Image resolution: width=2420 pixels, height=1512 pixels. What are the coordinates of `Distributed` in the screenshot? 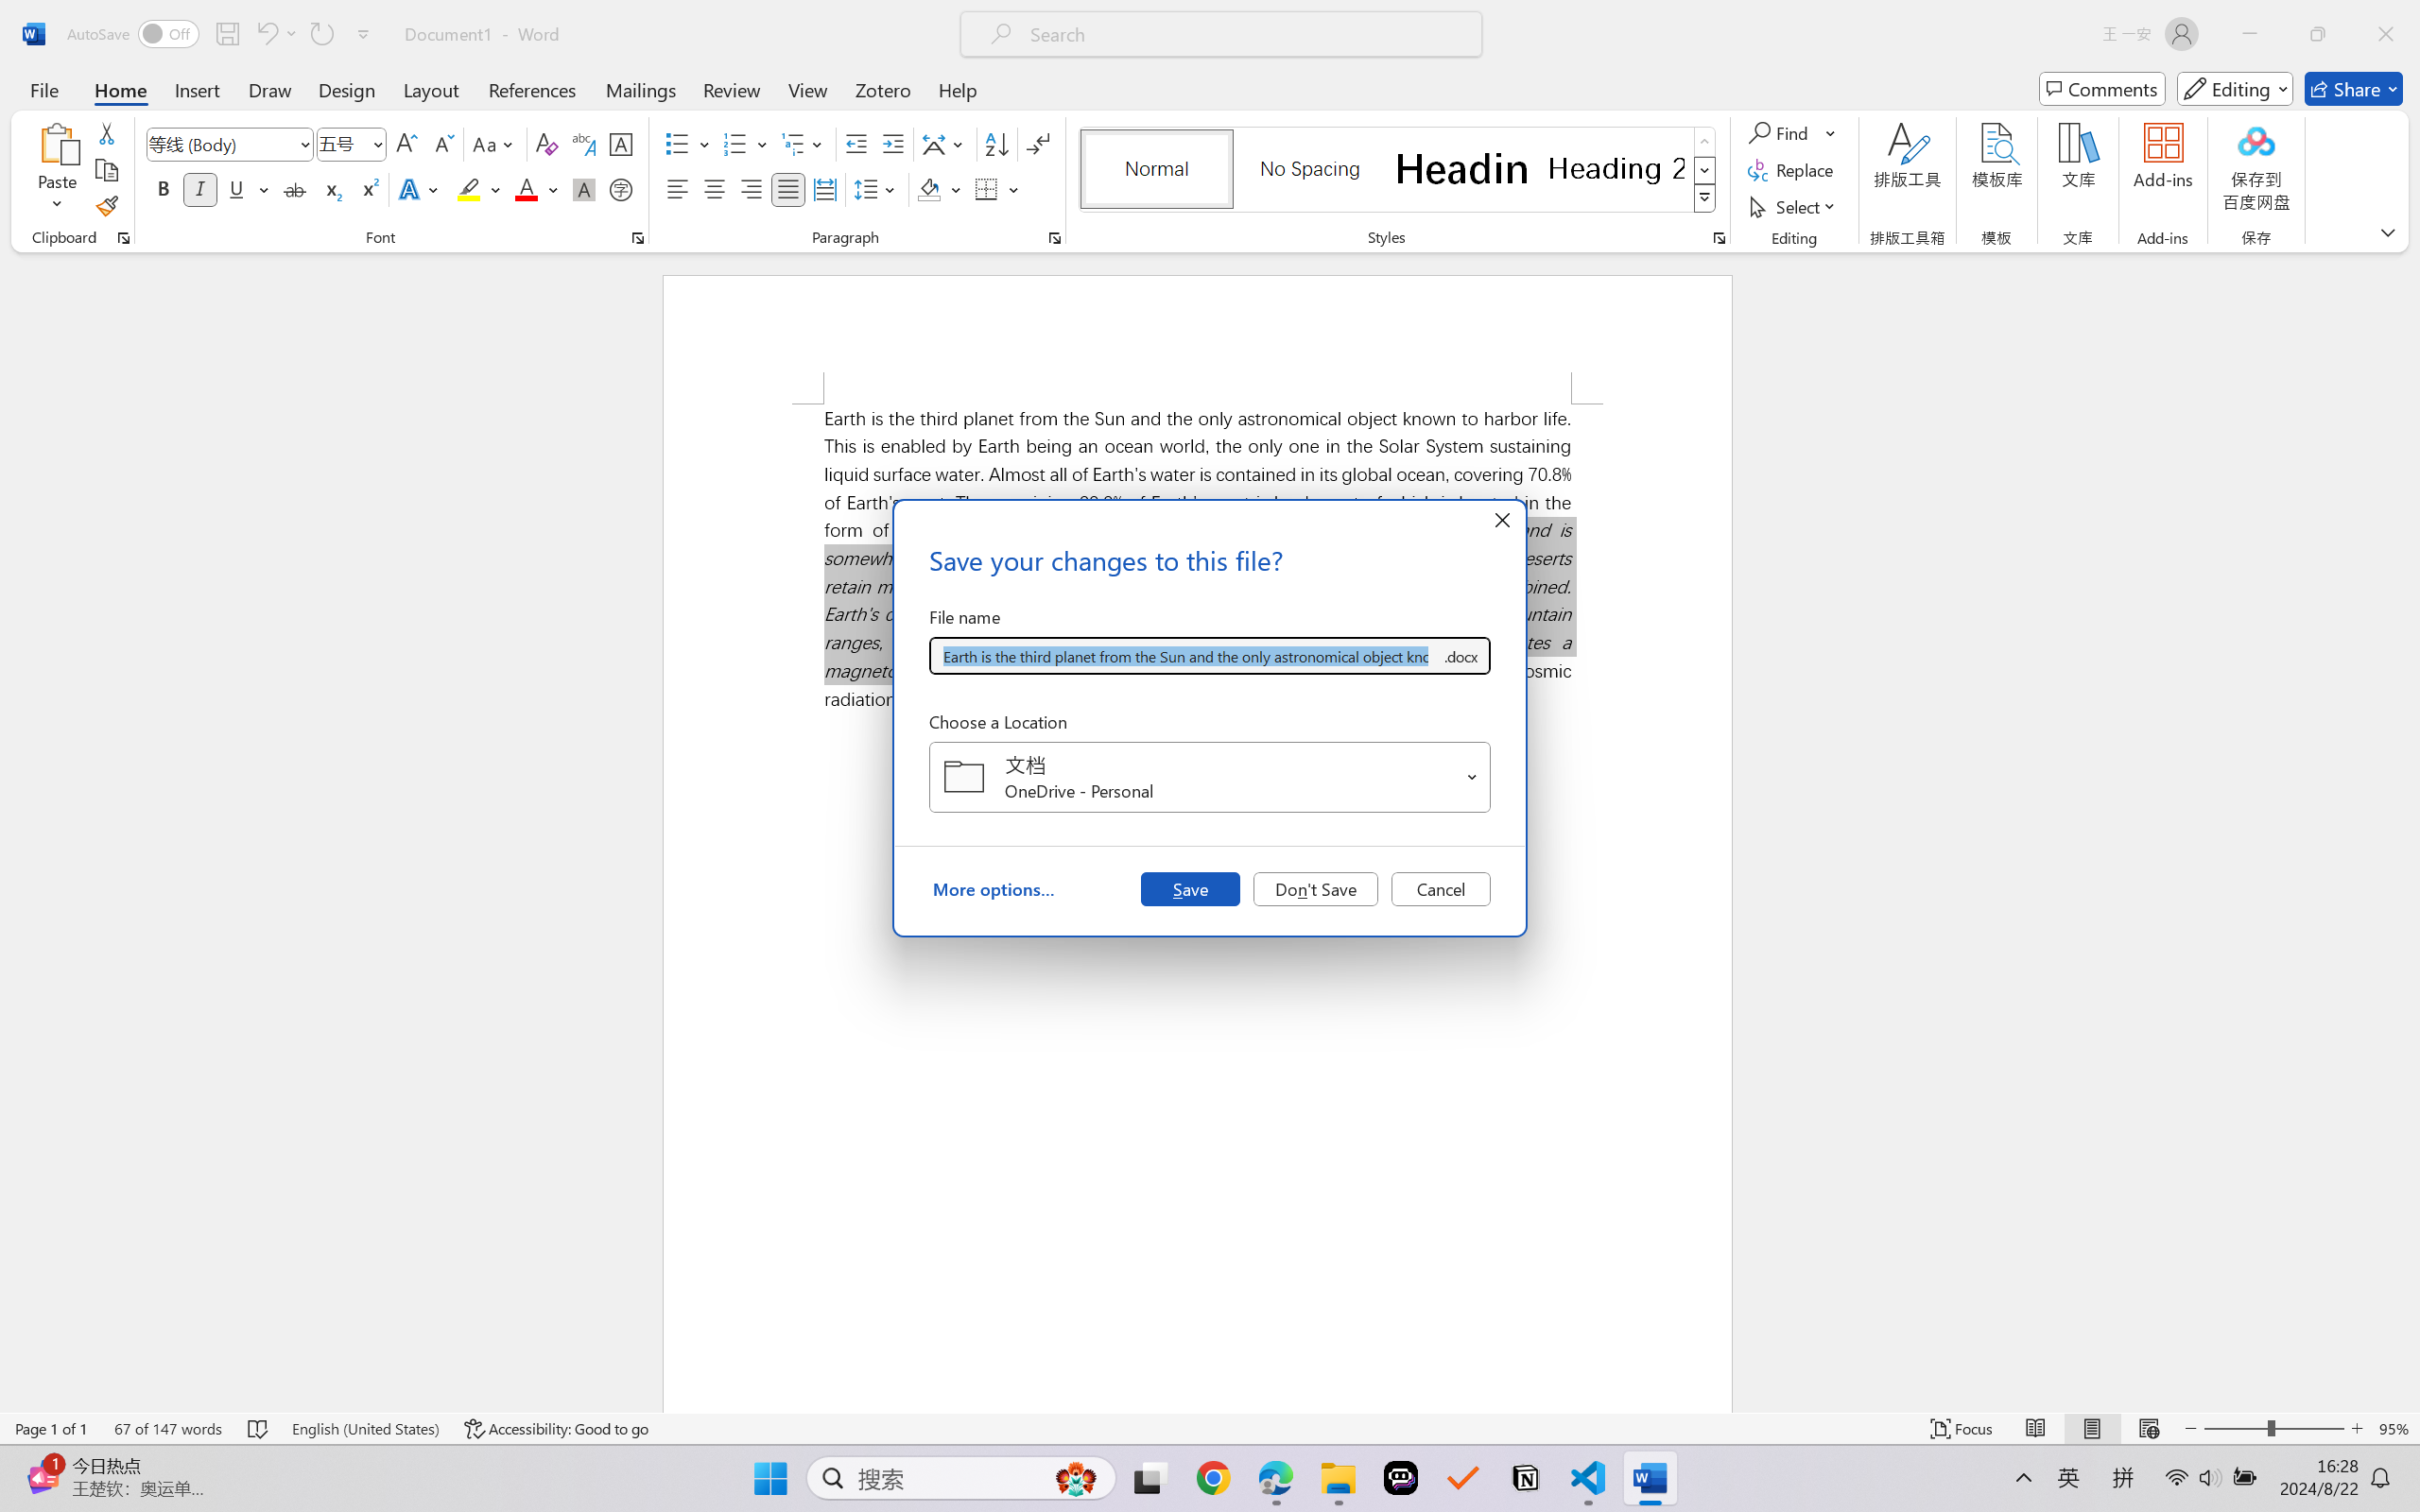 It's located at (824, 189).